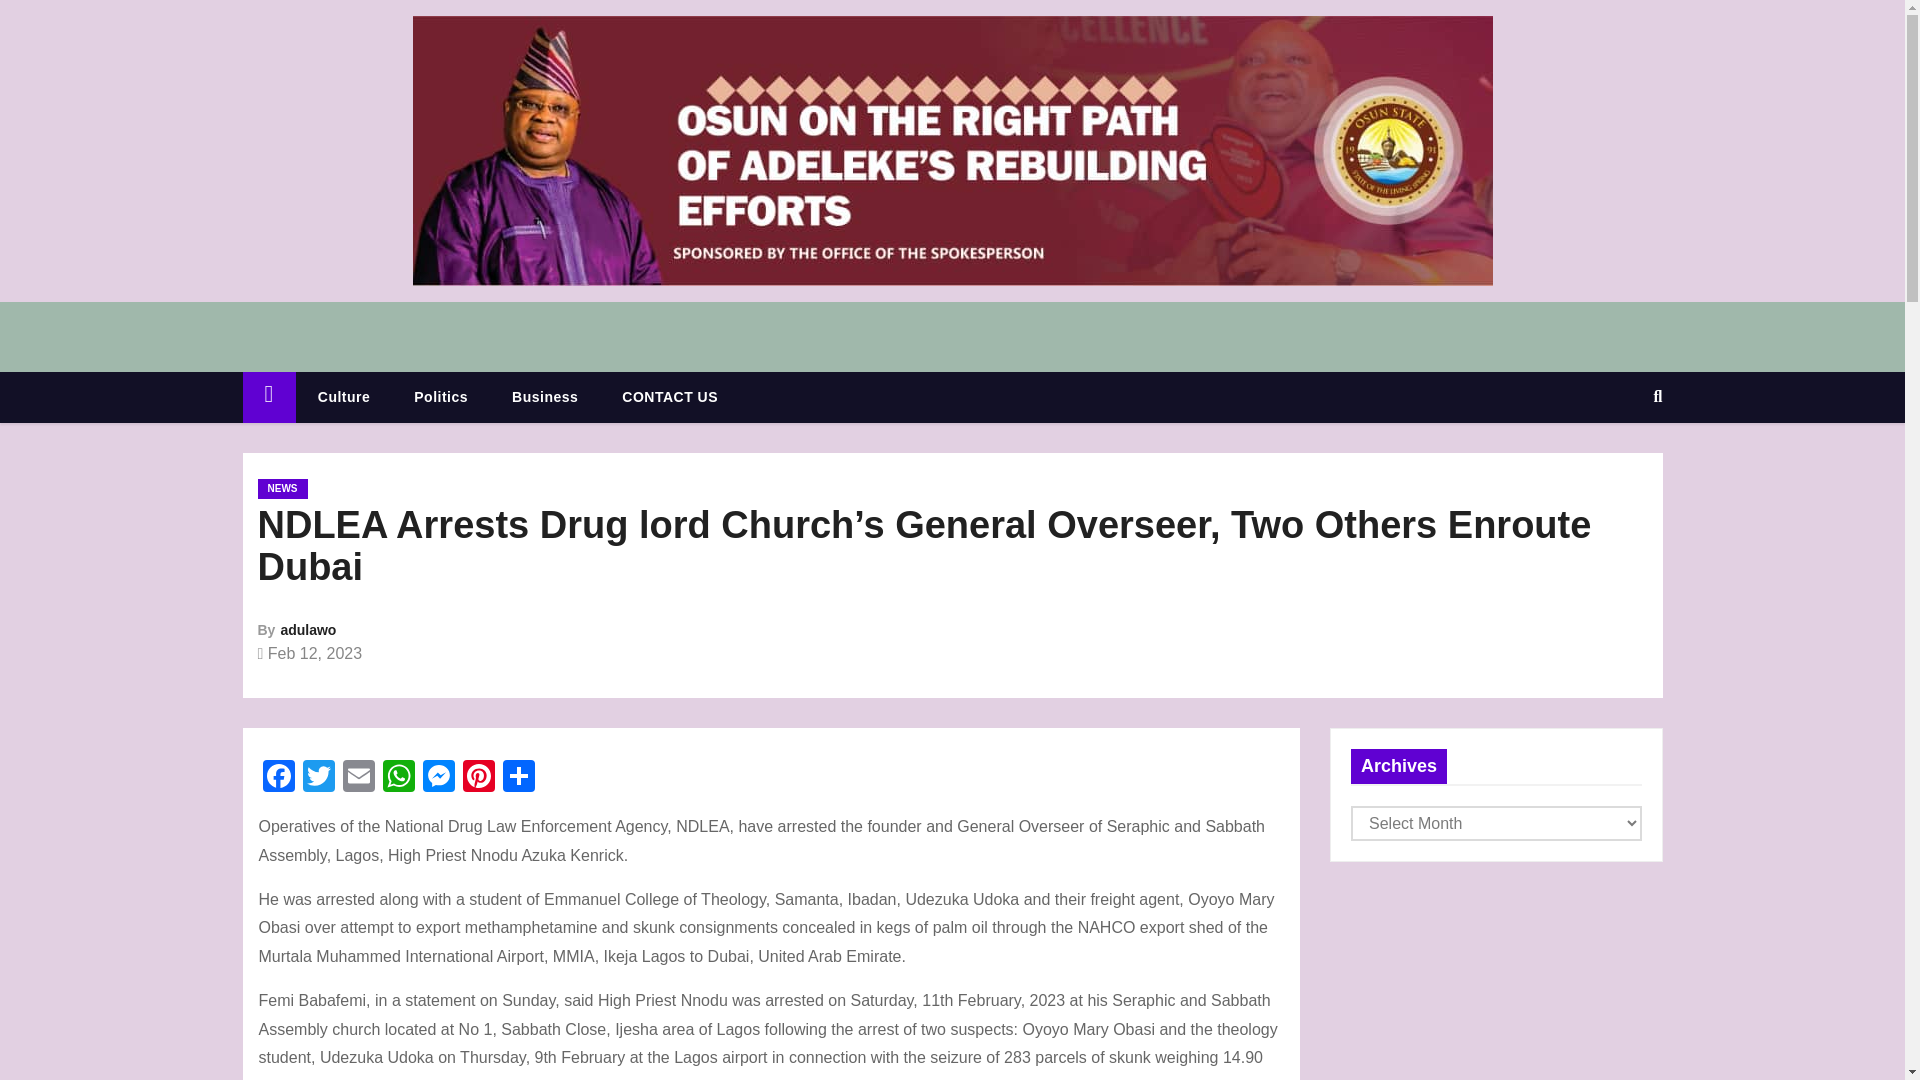 The image size is (1920, 1080). Describe the element at coordinates (398, 778) in the screenshot. I see `WhatsApp` at that location.